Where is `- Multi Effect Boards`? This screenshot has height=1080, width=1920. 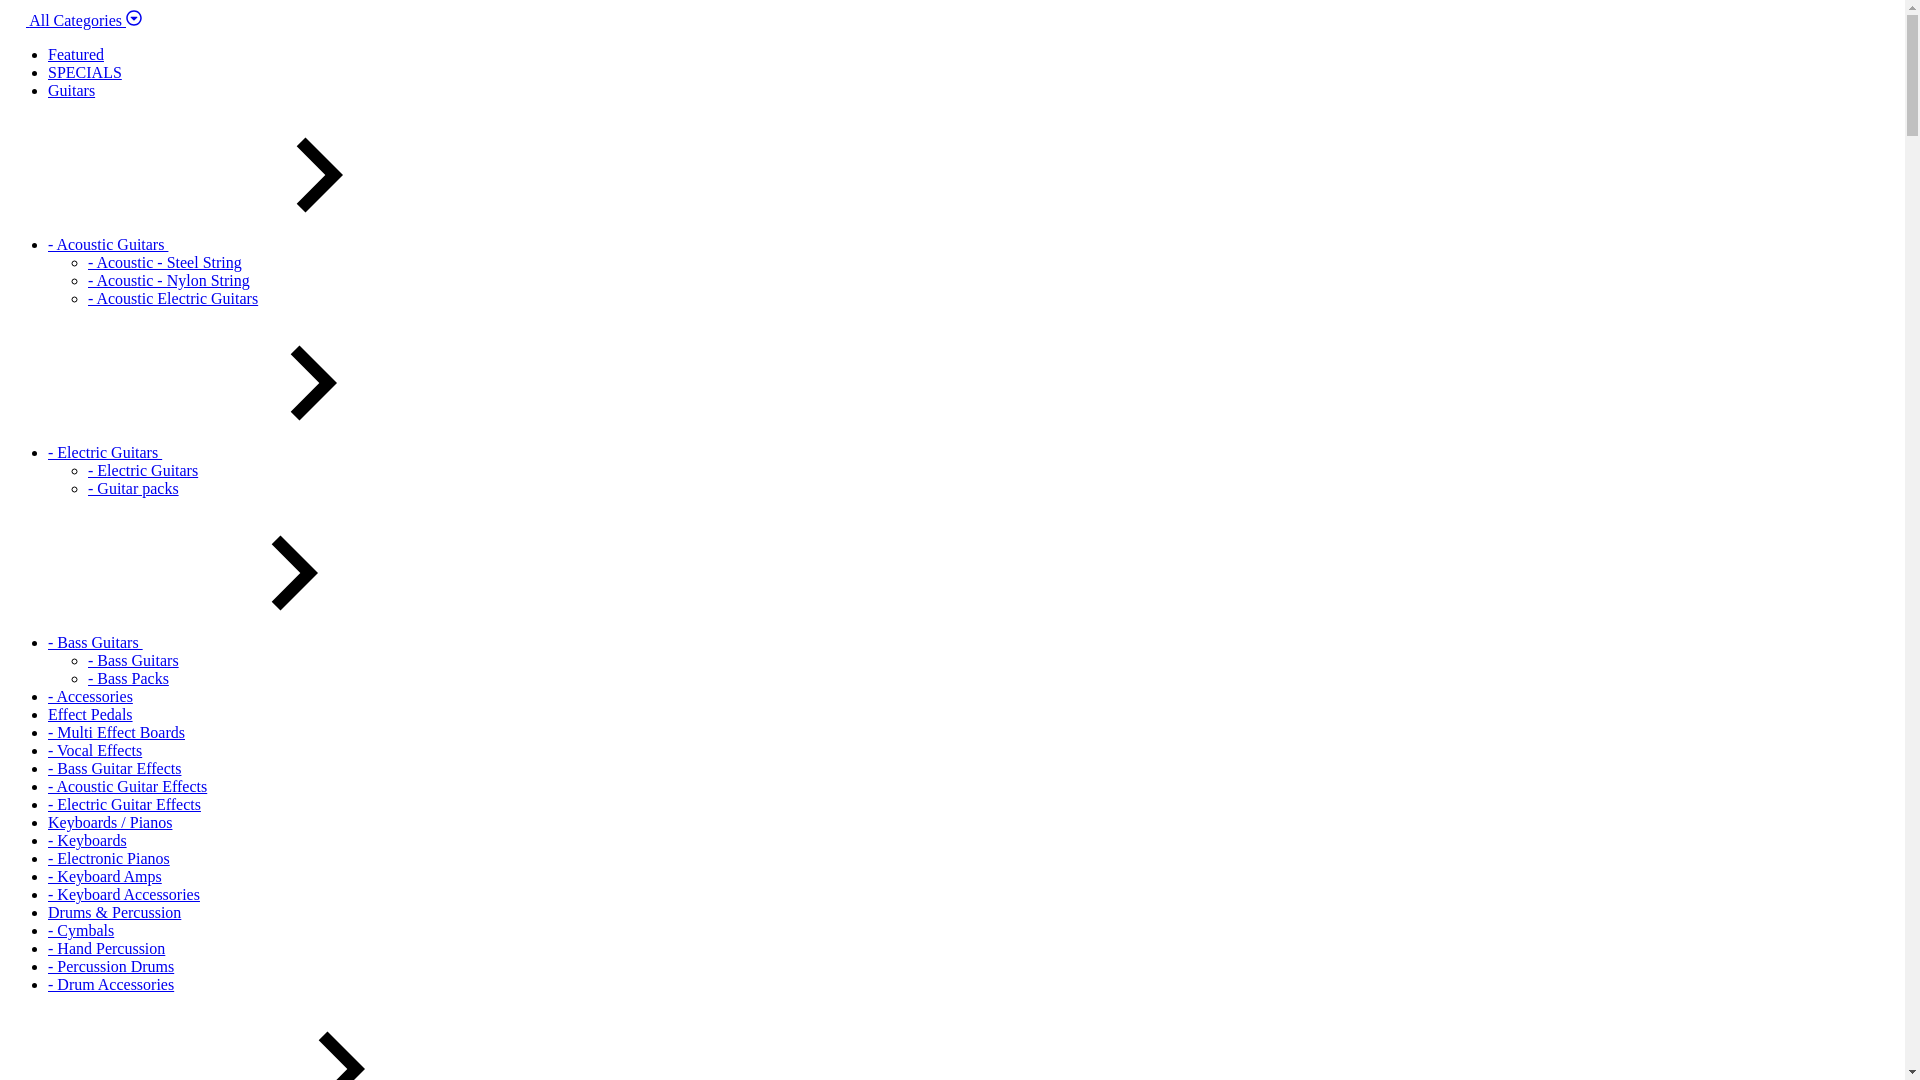
- Multi Effect Boards is located at coordinates (116, 732).